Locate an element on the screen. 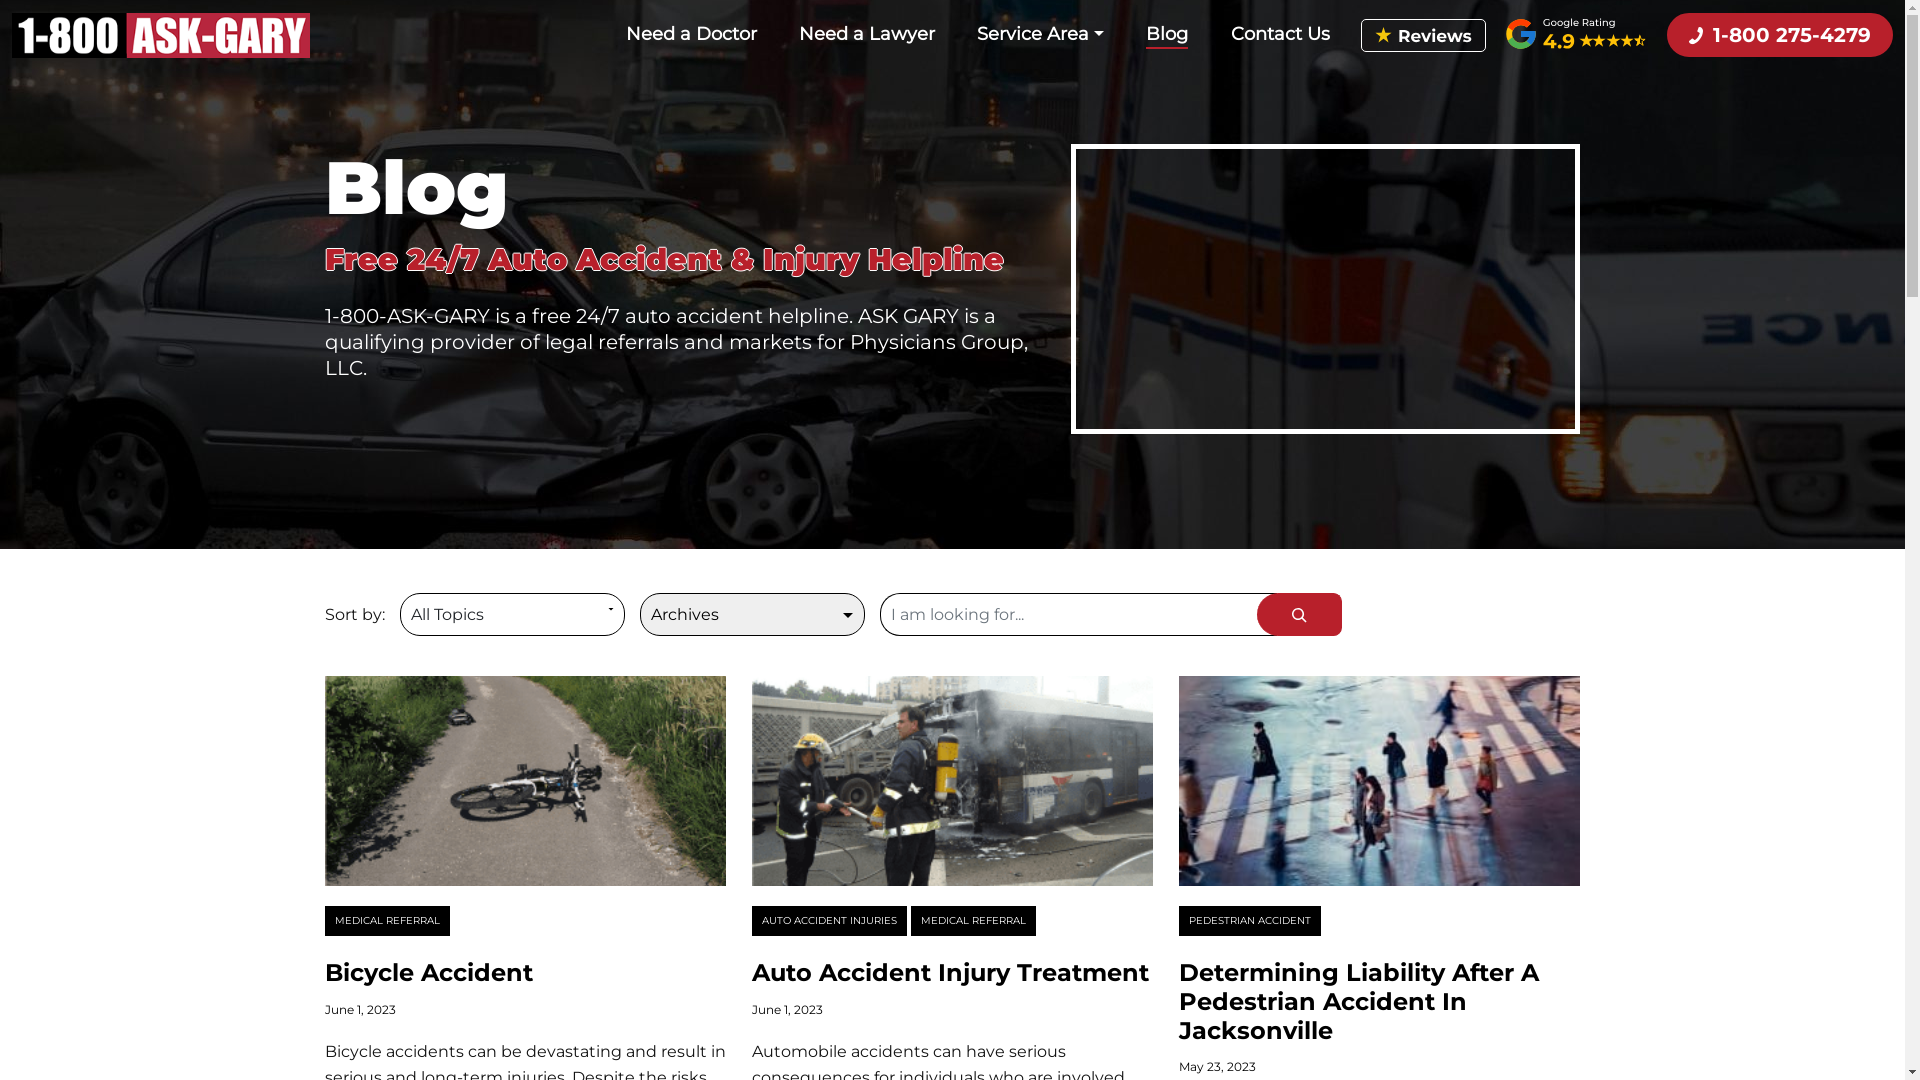 The height and width of the screenshot is (1080, 1920). Bicycle Accident is located at coordinates (428, 972).